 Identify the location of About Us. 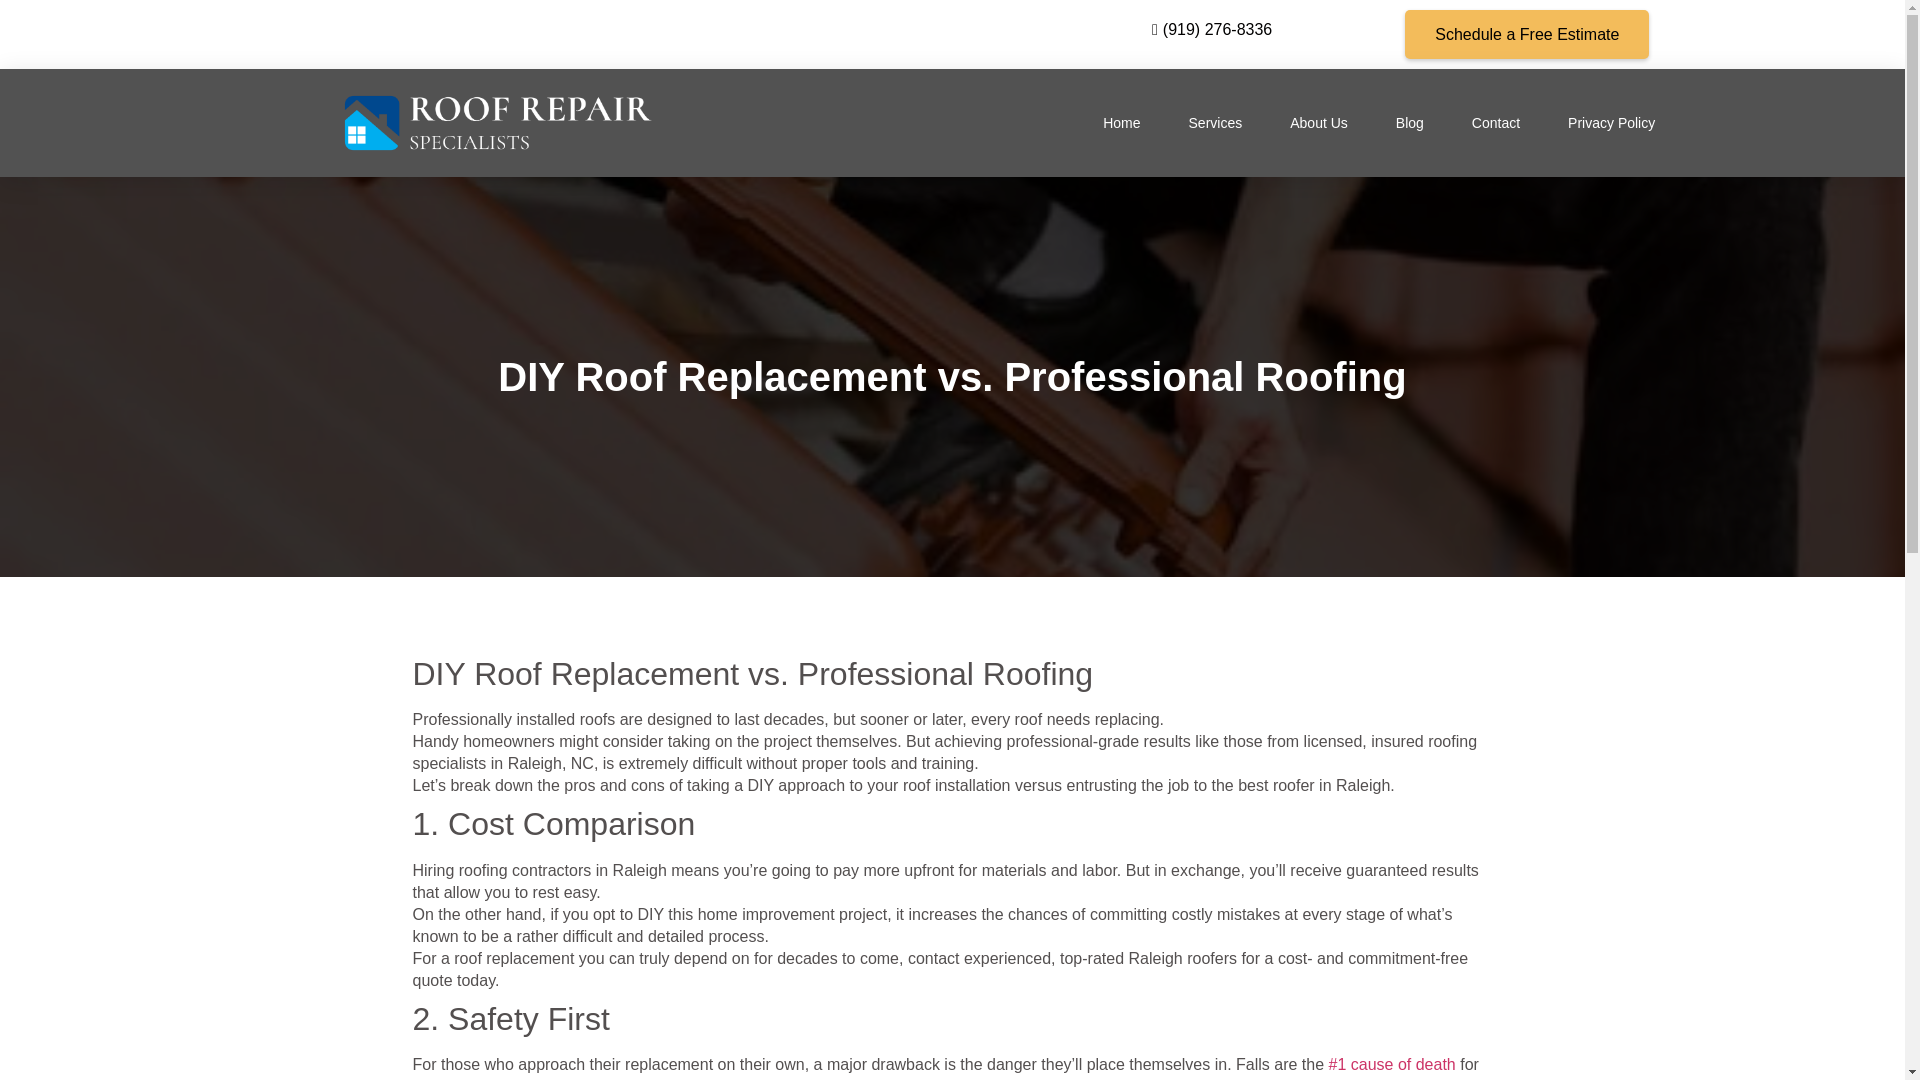
(1318, 122).